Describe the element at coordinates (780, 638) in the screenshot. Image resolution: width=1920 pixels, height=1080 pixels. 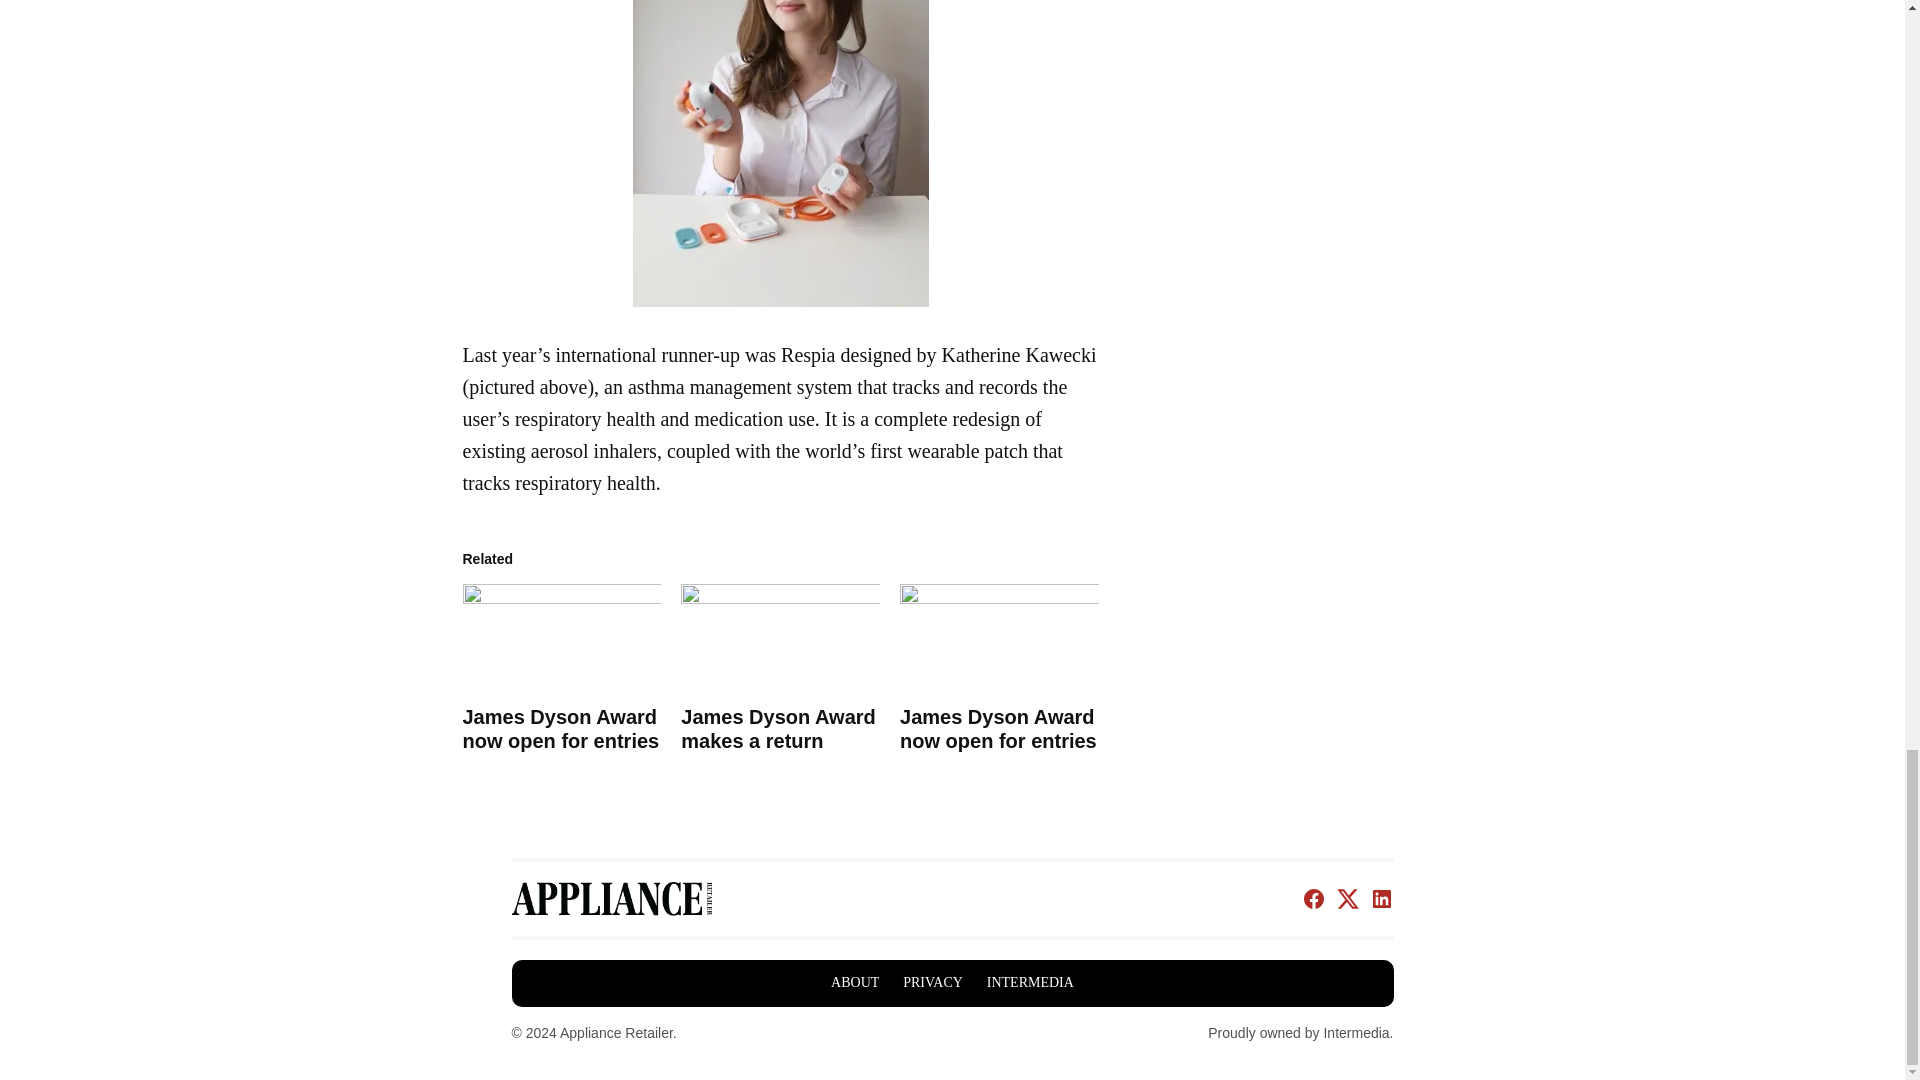
I see `James Dyson Award makes a return` at that location.